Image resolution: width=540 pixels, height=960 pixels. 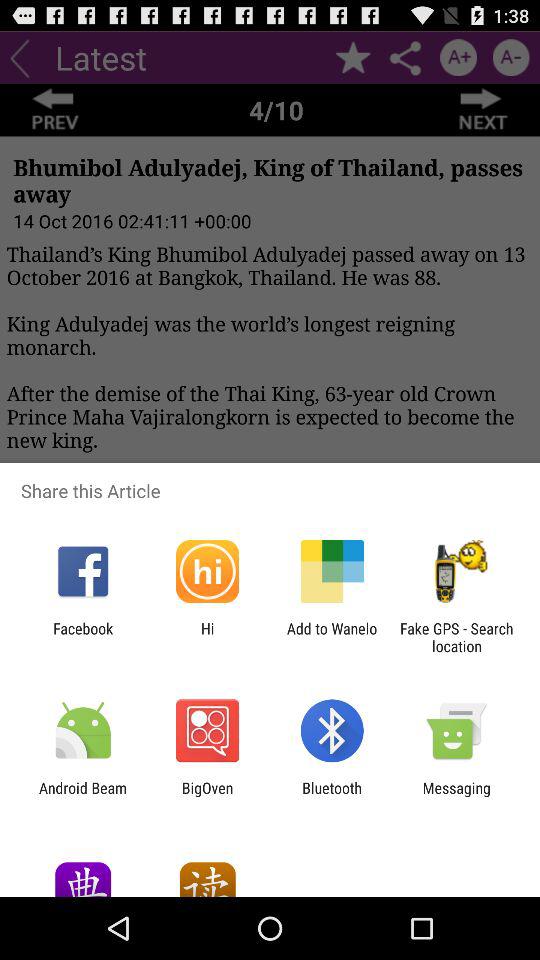 What do you see at coordinates (456, 637) in the screenshot?
I see `swipe to the fake gps search item` at bounding box center [456, 637].